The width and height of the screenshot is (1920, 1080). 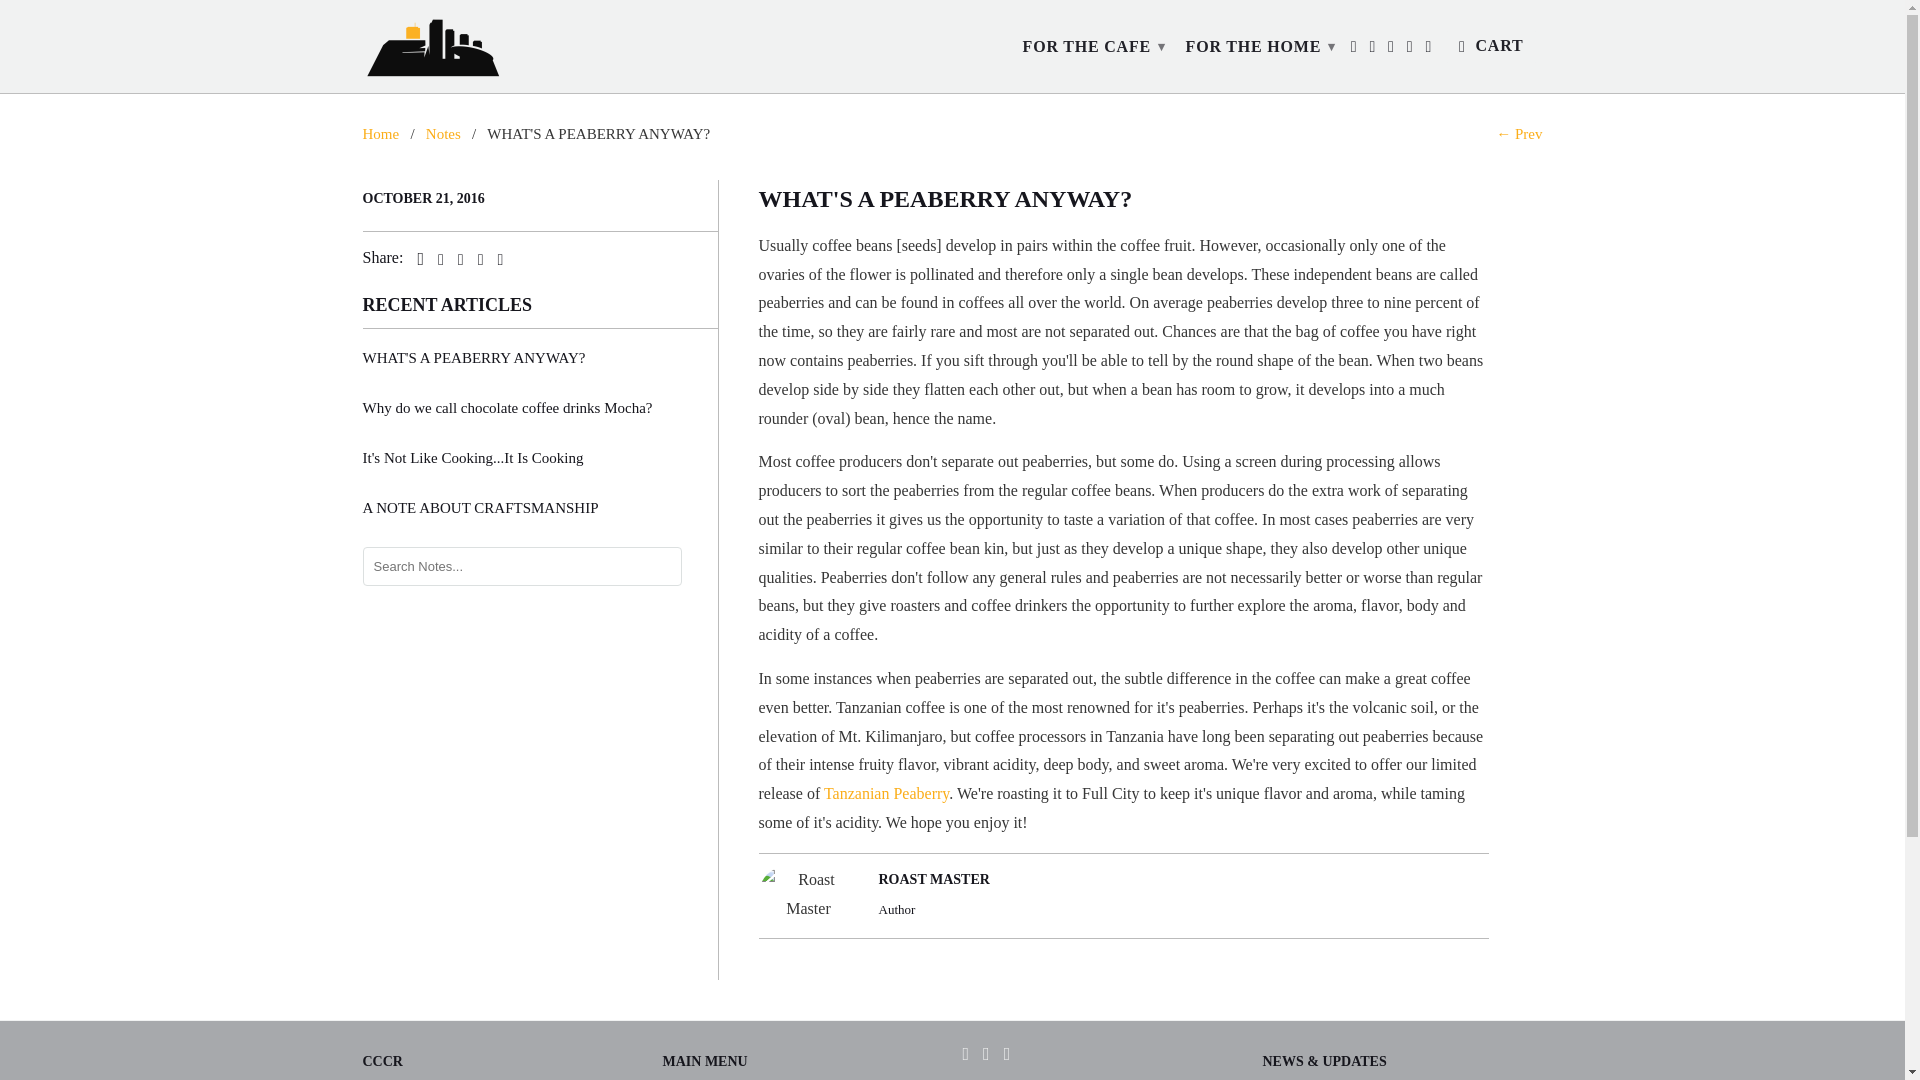 I want to click on Why do we call chocolate coffee drinks Mocha?, so click(x=539, y=407).